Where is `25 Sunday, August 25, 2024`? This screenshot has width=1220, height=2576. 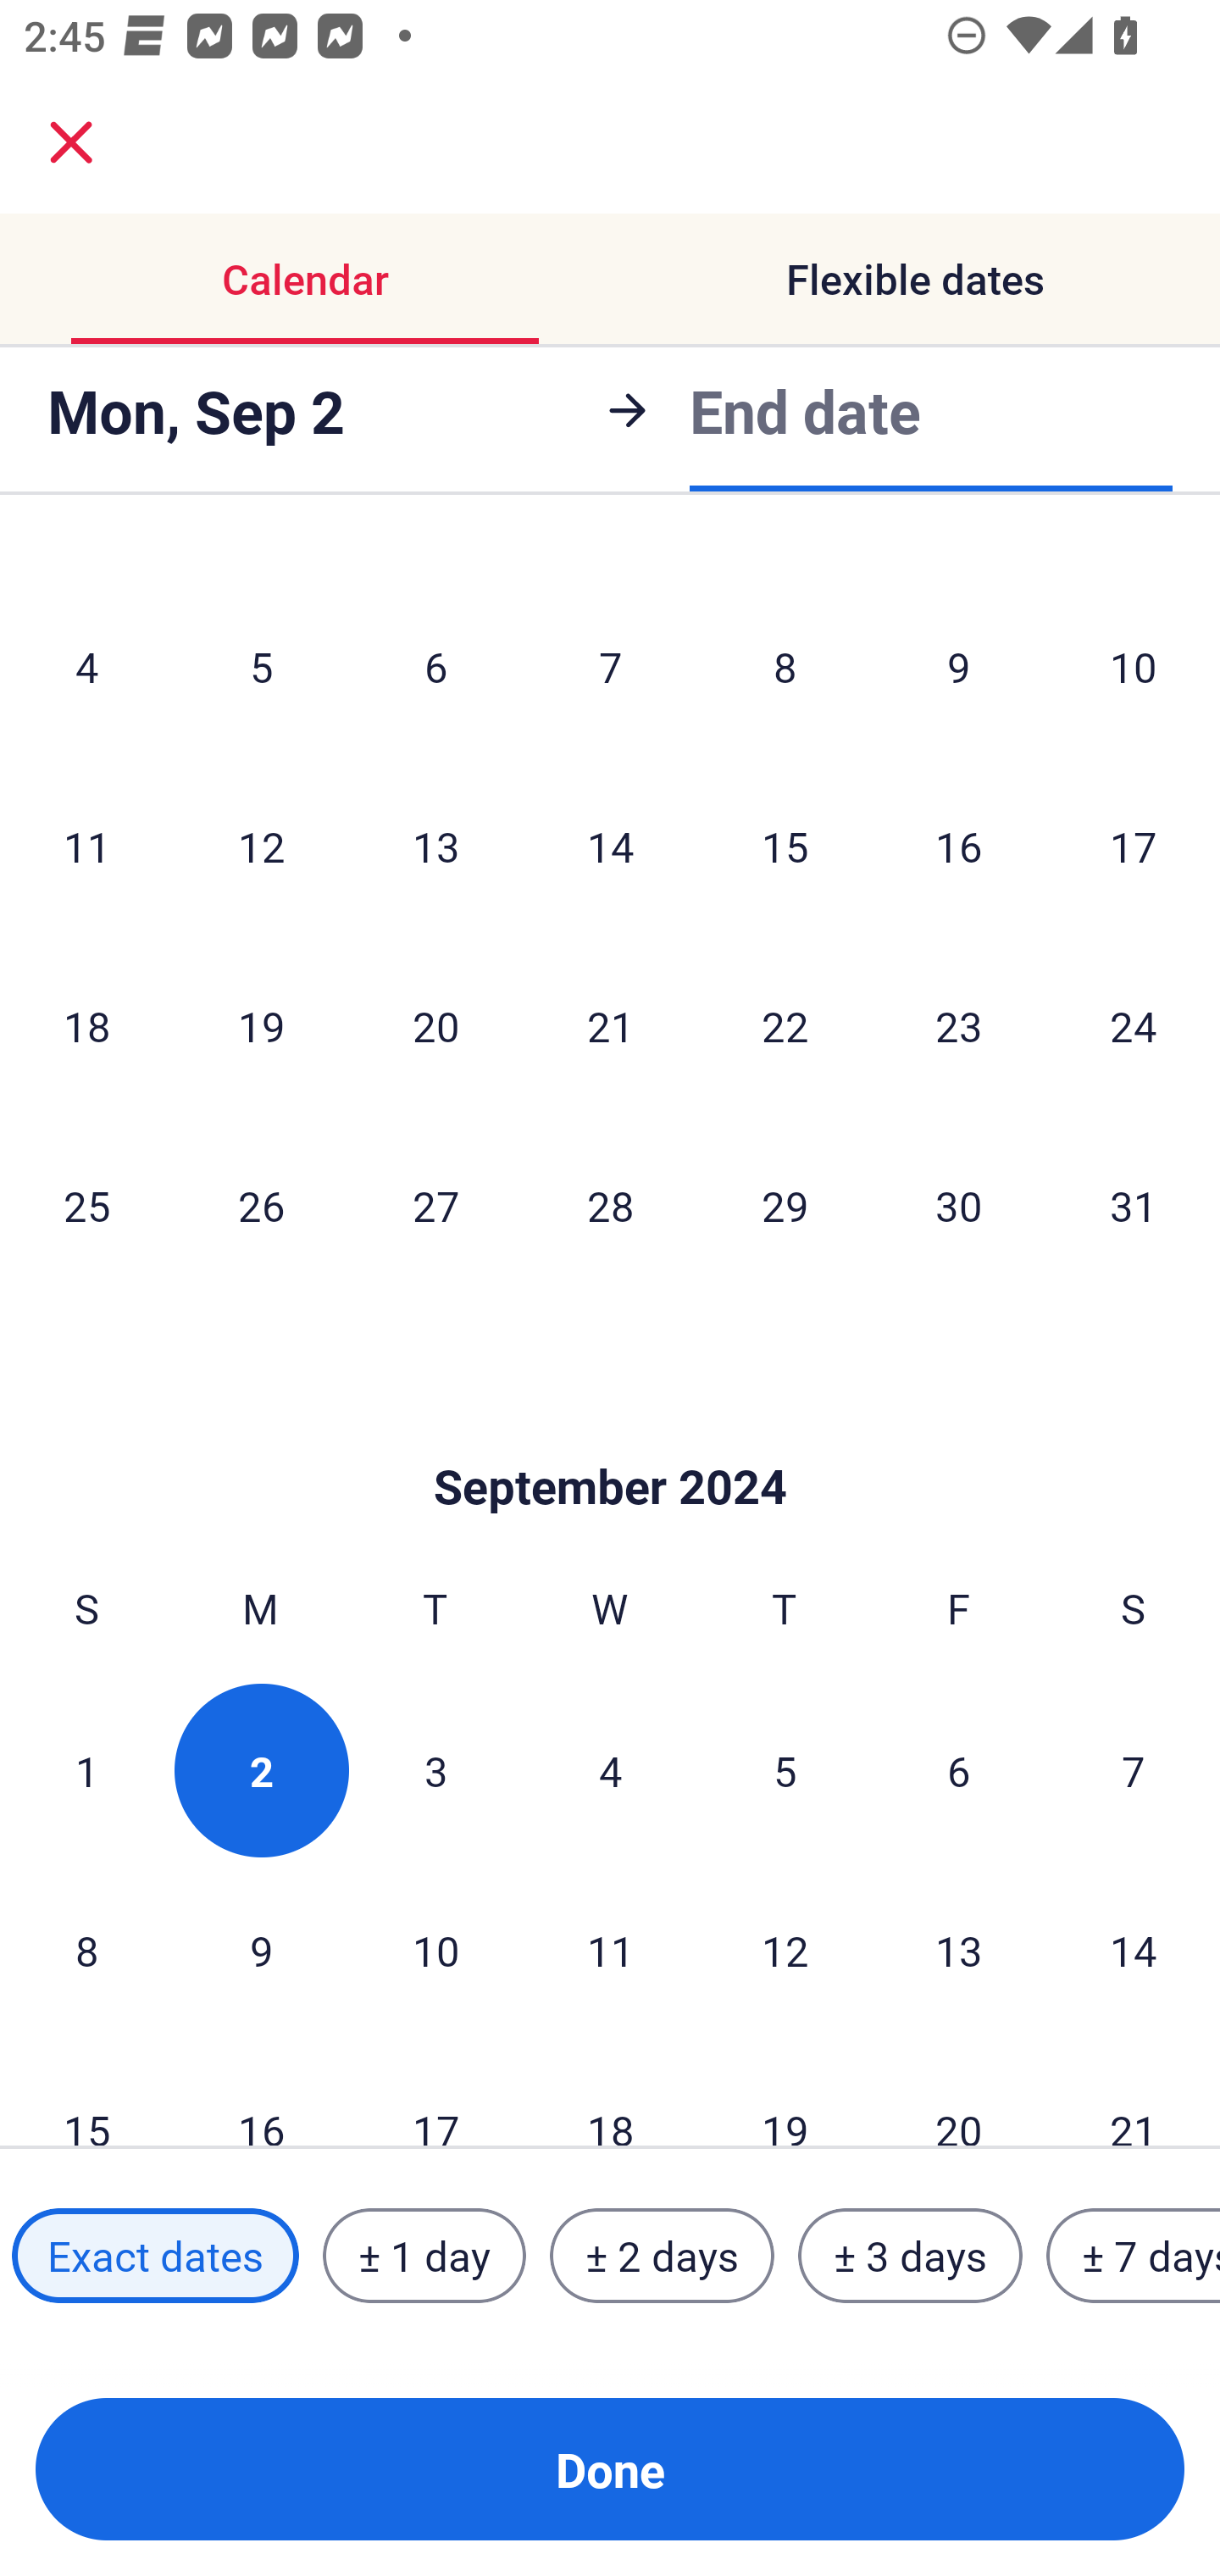 25 Sunday, August 25, 2024 is located at coordinates (86, 1205).